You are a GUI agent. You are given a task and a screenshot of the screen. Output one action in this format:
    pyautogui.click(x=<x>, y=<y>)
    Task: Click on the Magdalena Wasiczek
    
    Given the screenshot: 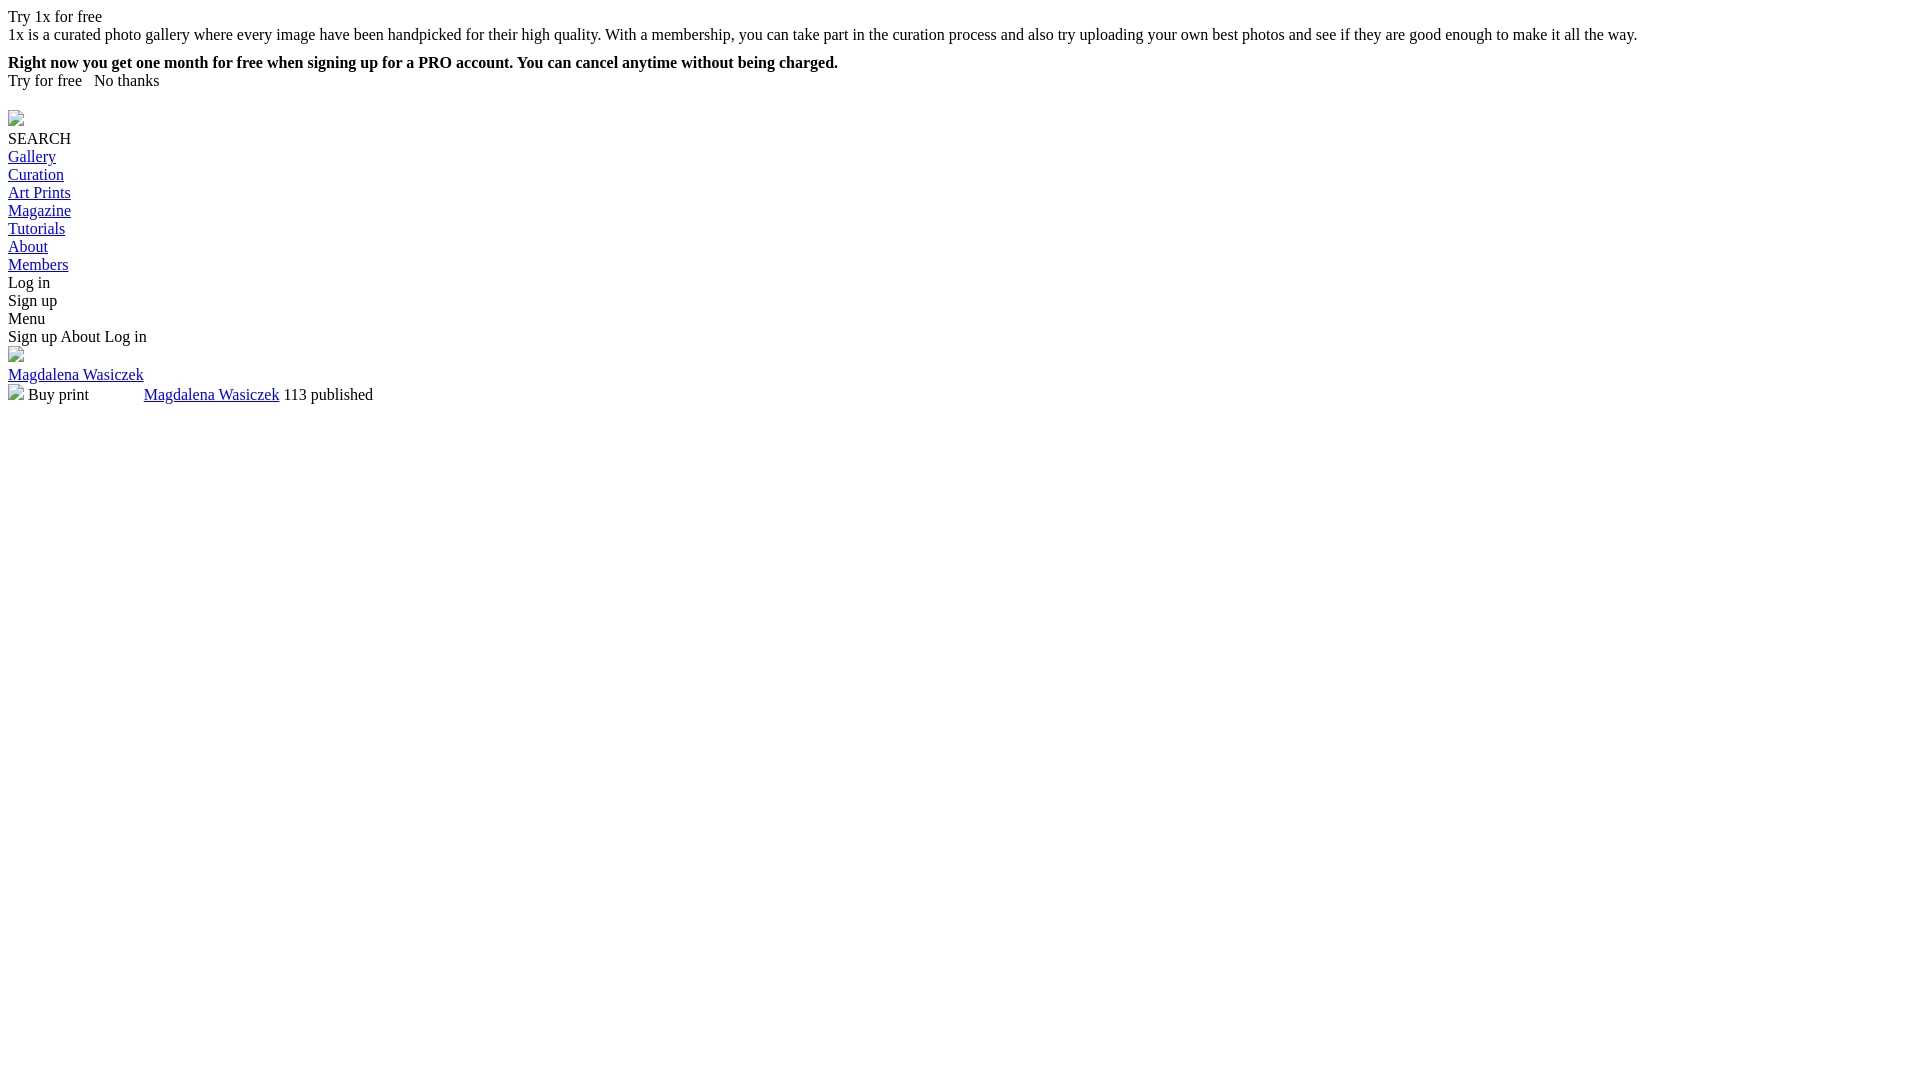 What is the action you would take?
    pyautogui.click(x=212, y=394)
    